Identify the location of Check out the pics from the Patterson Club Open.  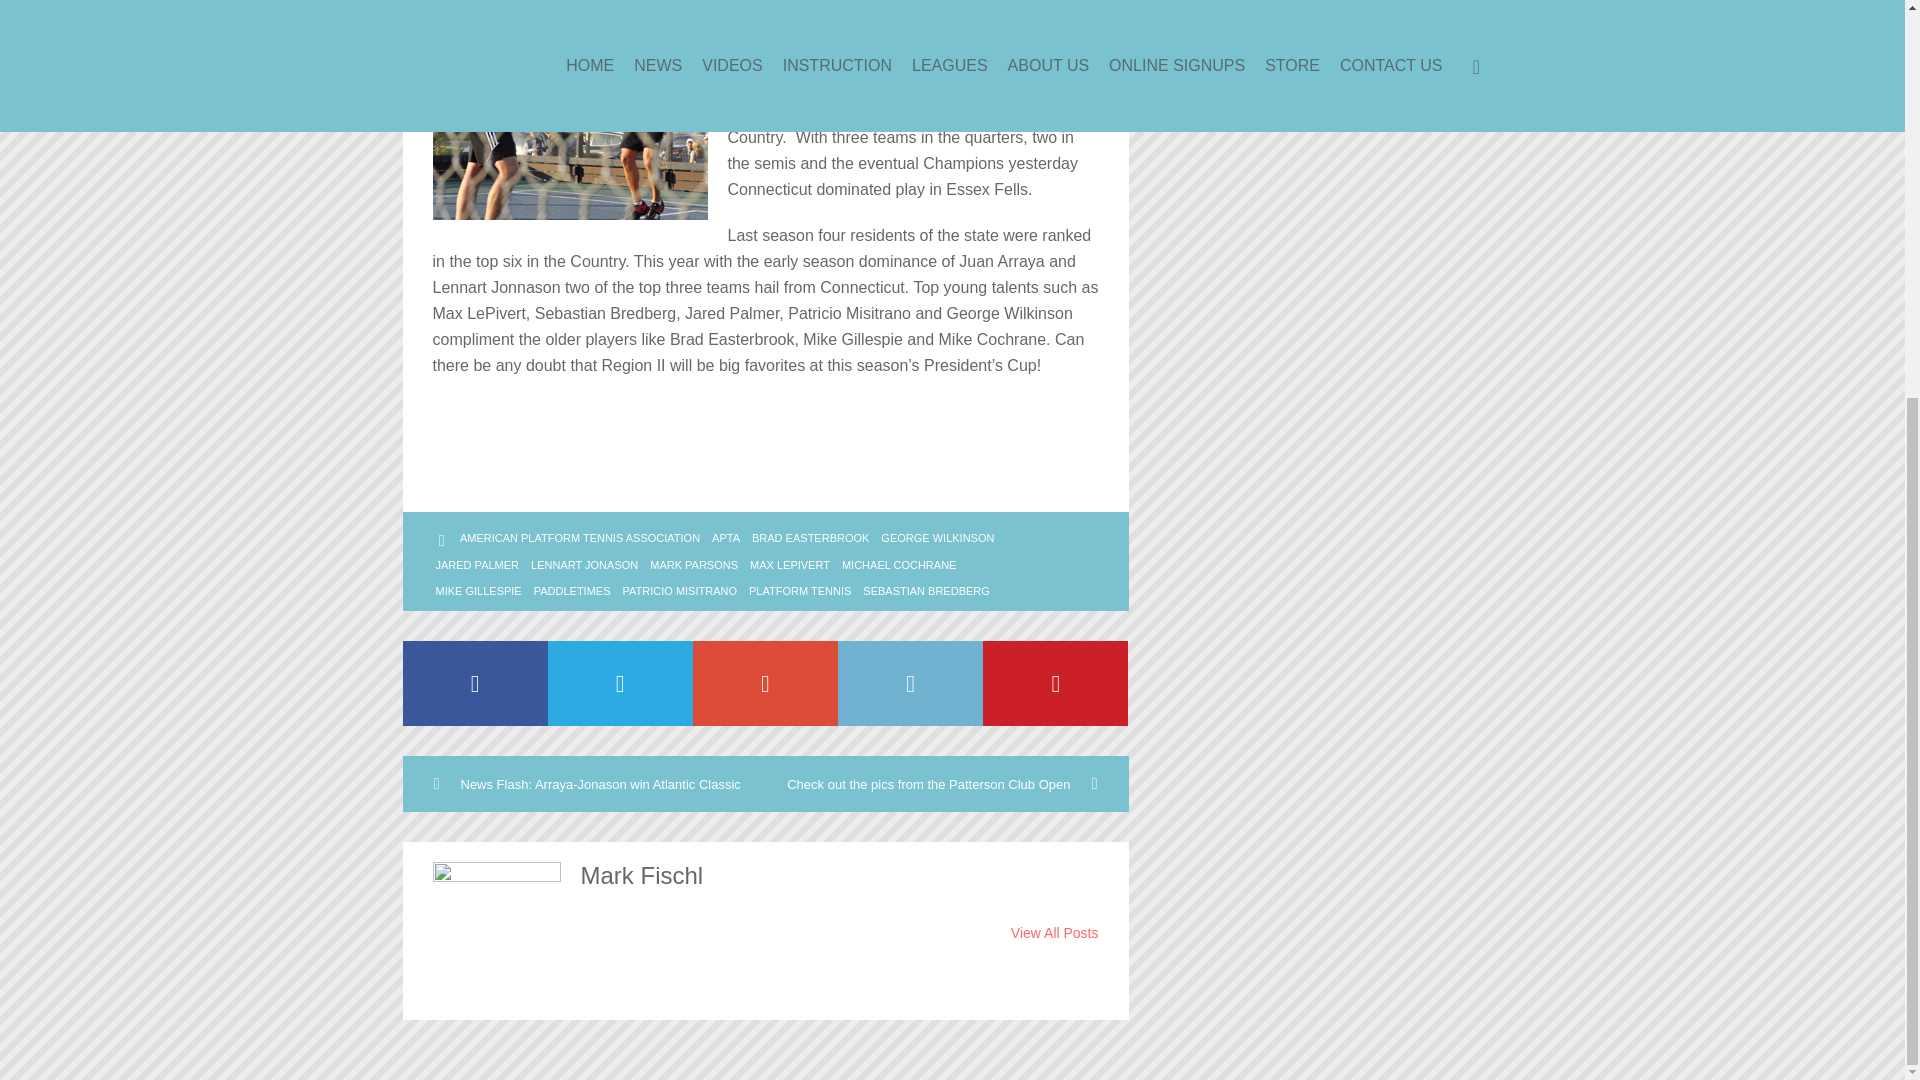
(947, 784).